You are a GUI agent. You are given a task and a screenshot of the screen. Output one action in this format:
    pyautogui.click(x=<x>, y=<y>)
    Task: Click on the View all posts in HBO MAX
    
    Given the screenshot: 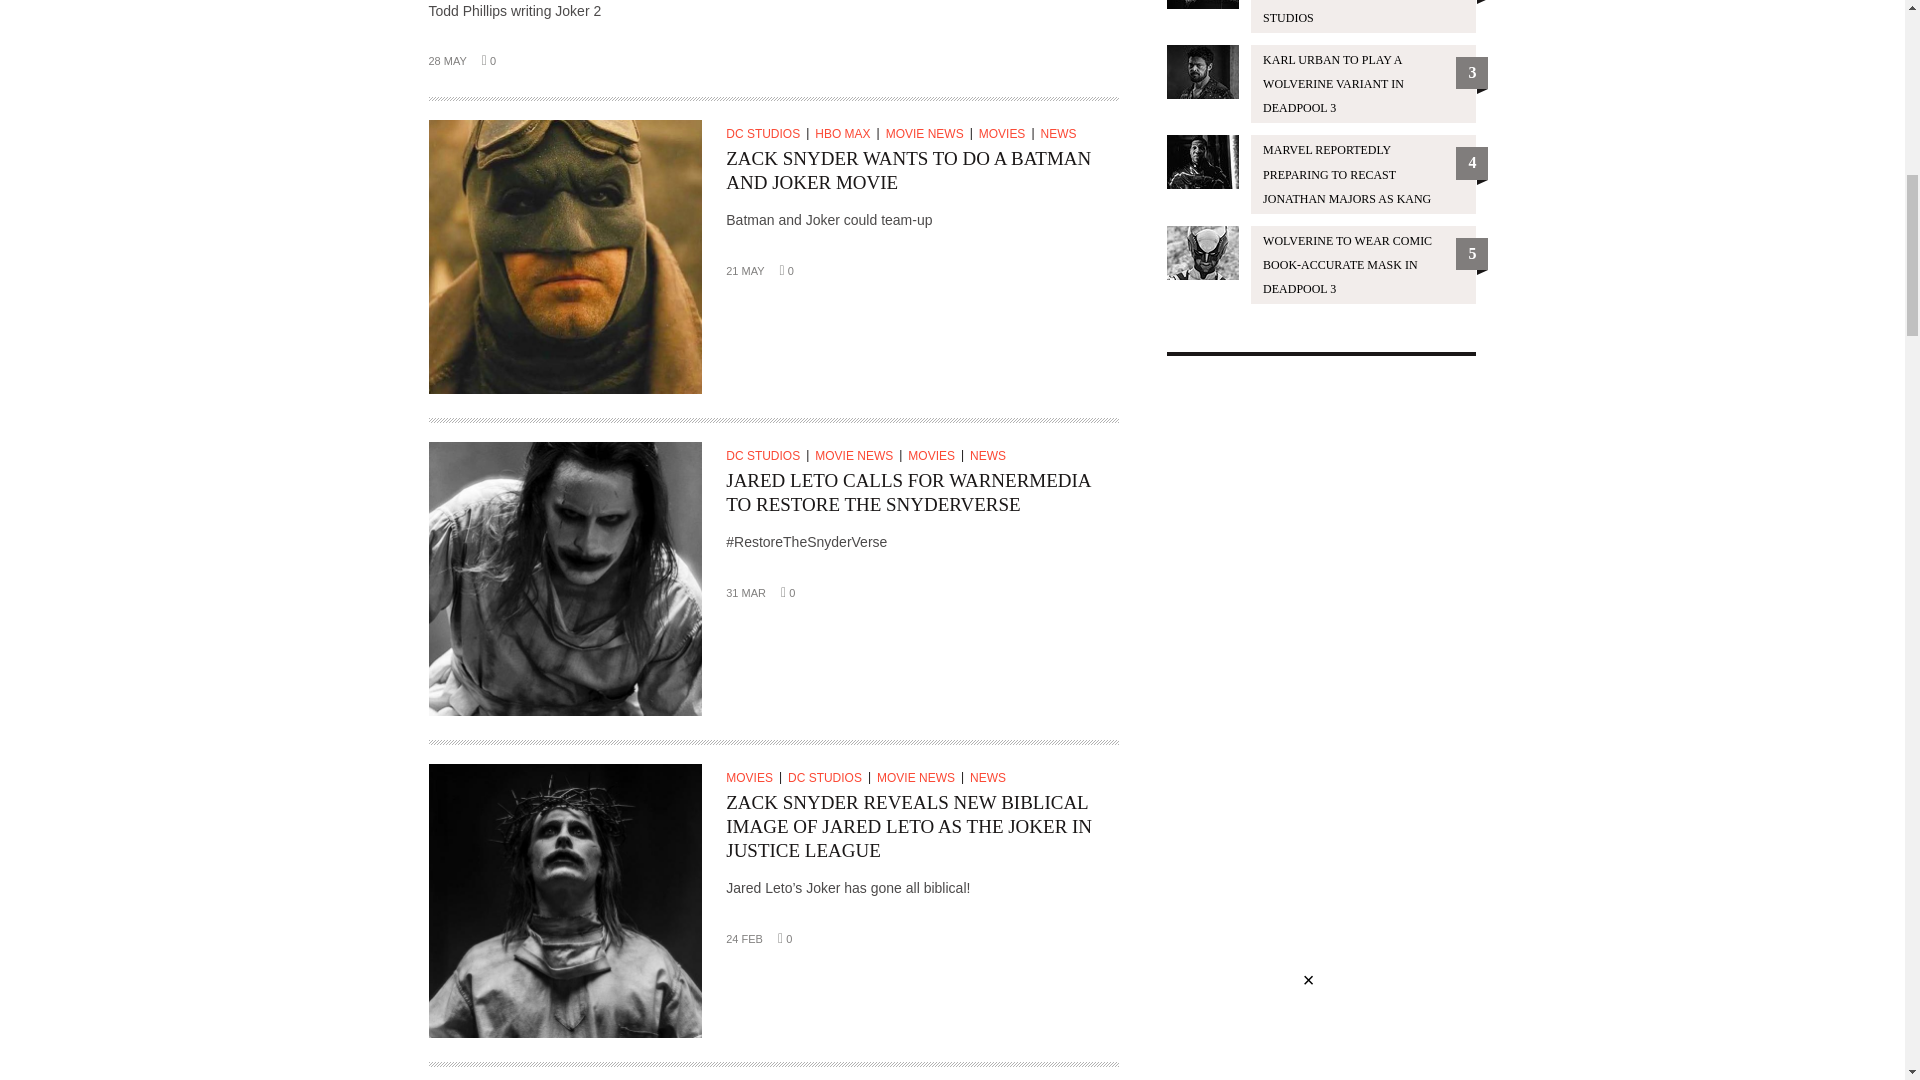 What is the action you would take?
    pyautogui.click(x=846, y=134)
    